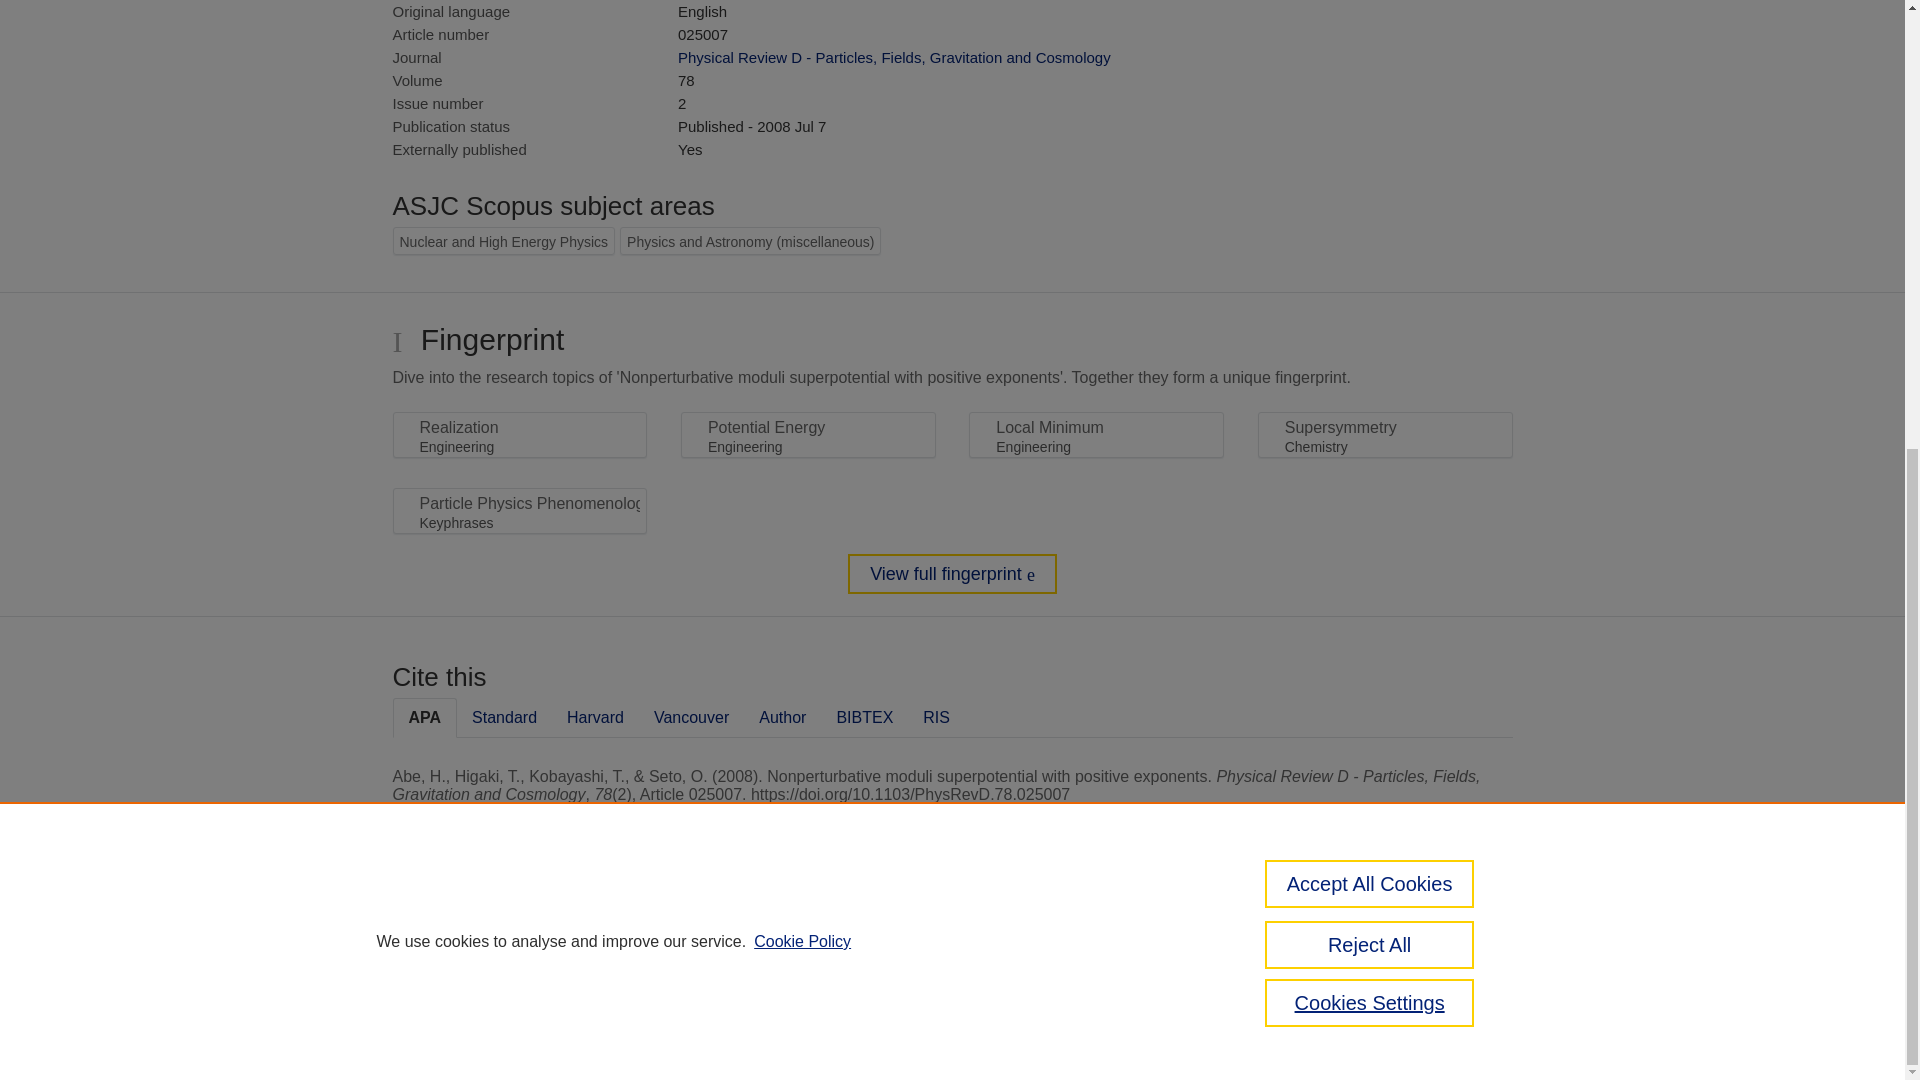 This screenshot has height=1080, width=1920. What do you see at coordinates (1370, 182) in the screenshot?
I see `Reject All` at bounding box center [1370, 182].